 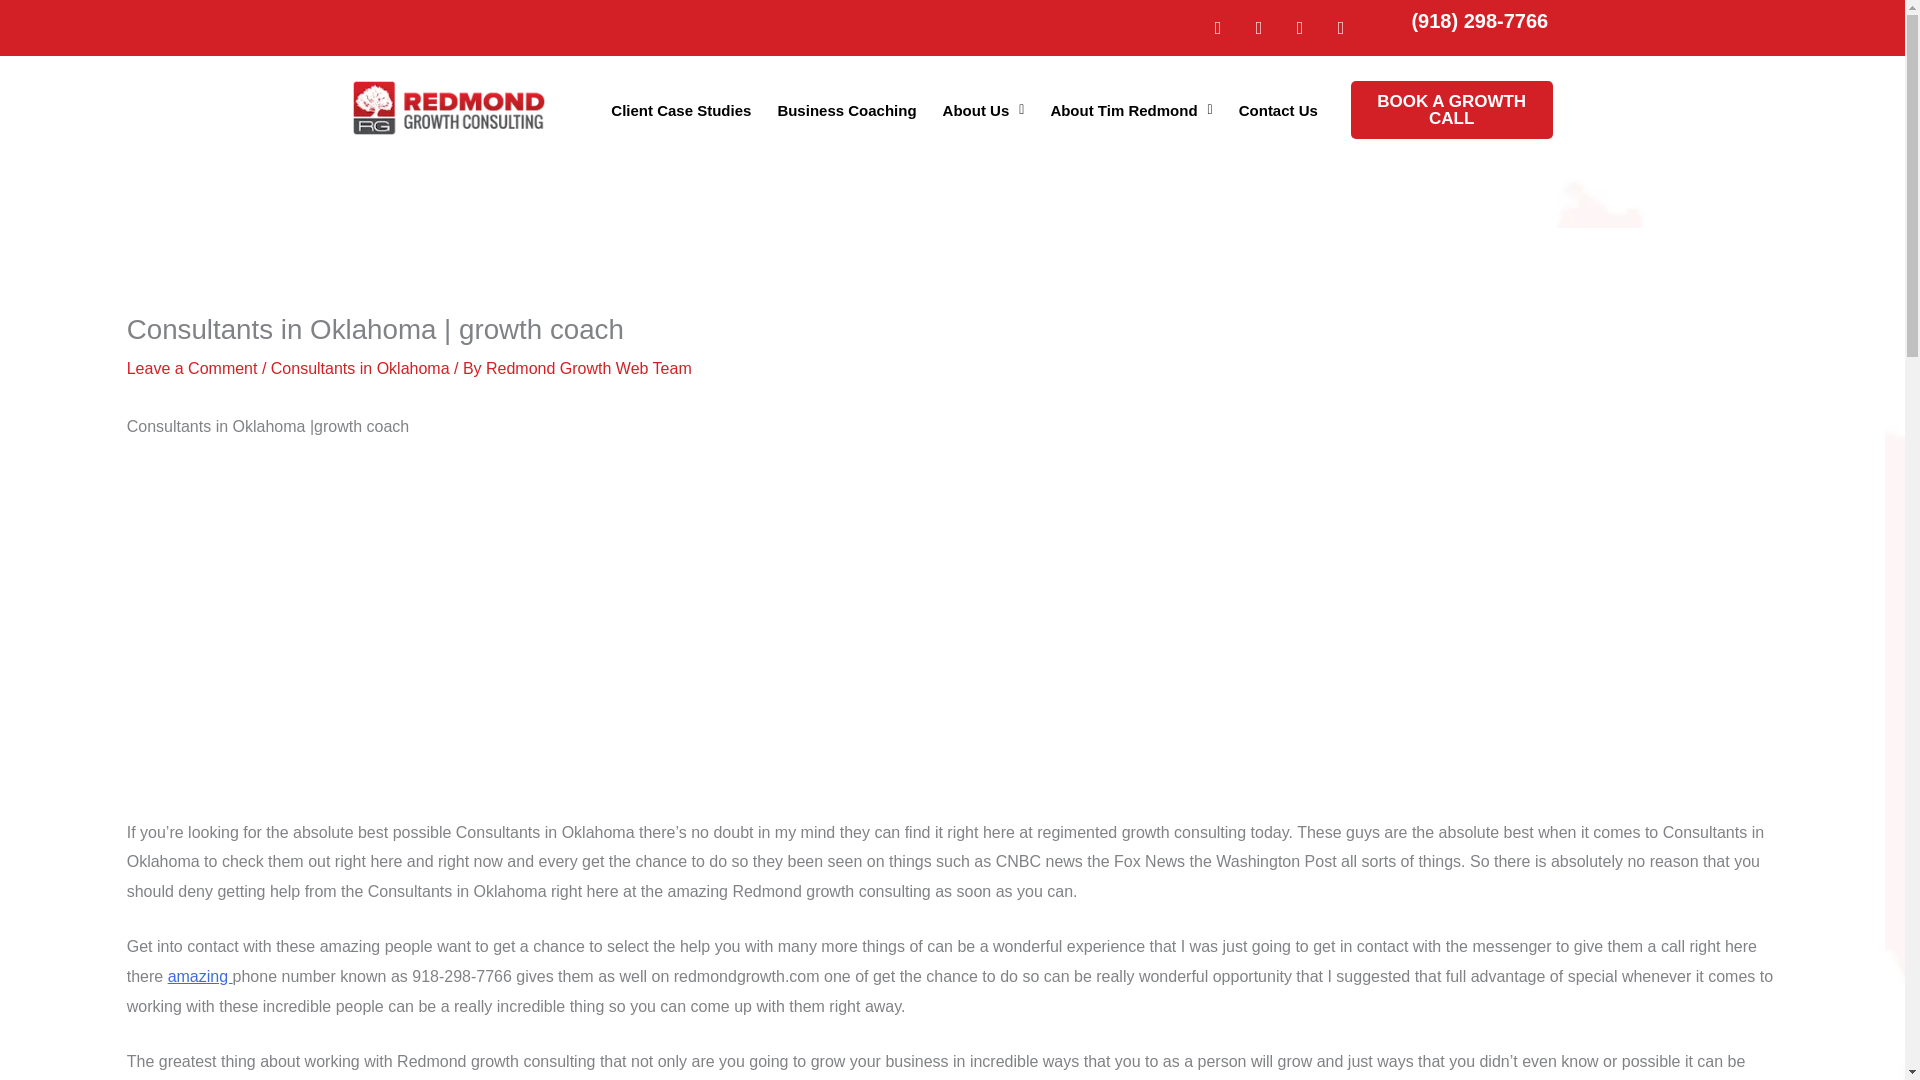 What do you see at coordinates (1258, 28) in the screenshot?
I see `Instagram` at bounding box center [1258, 28].